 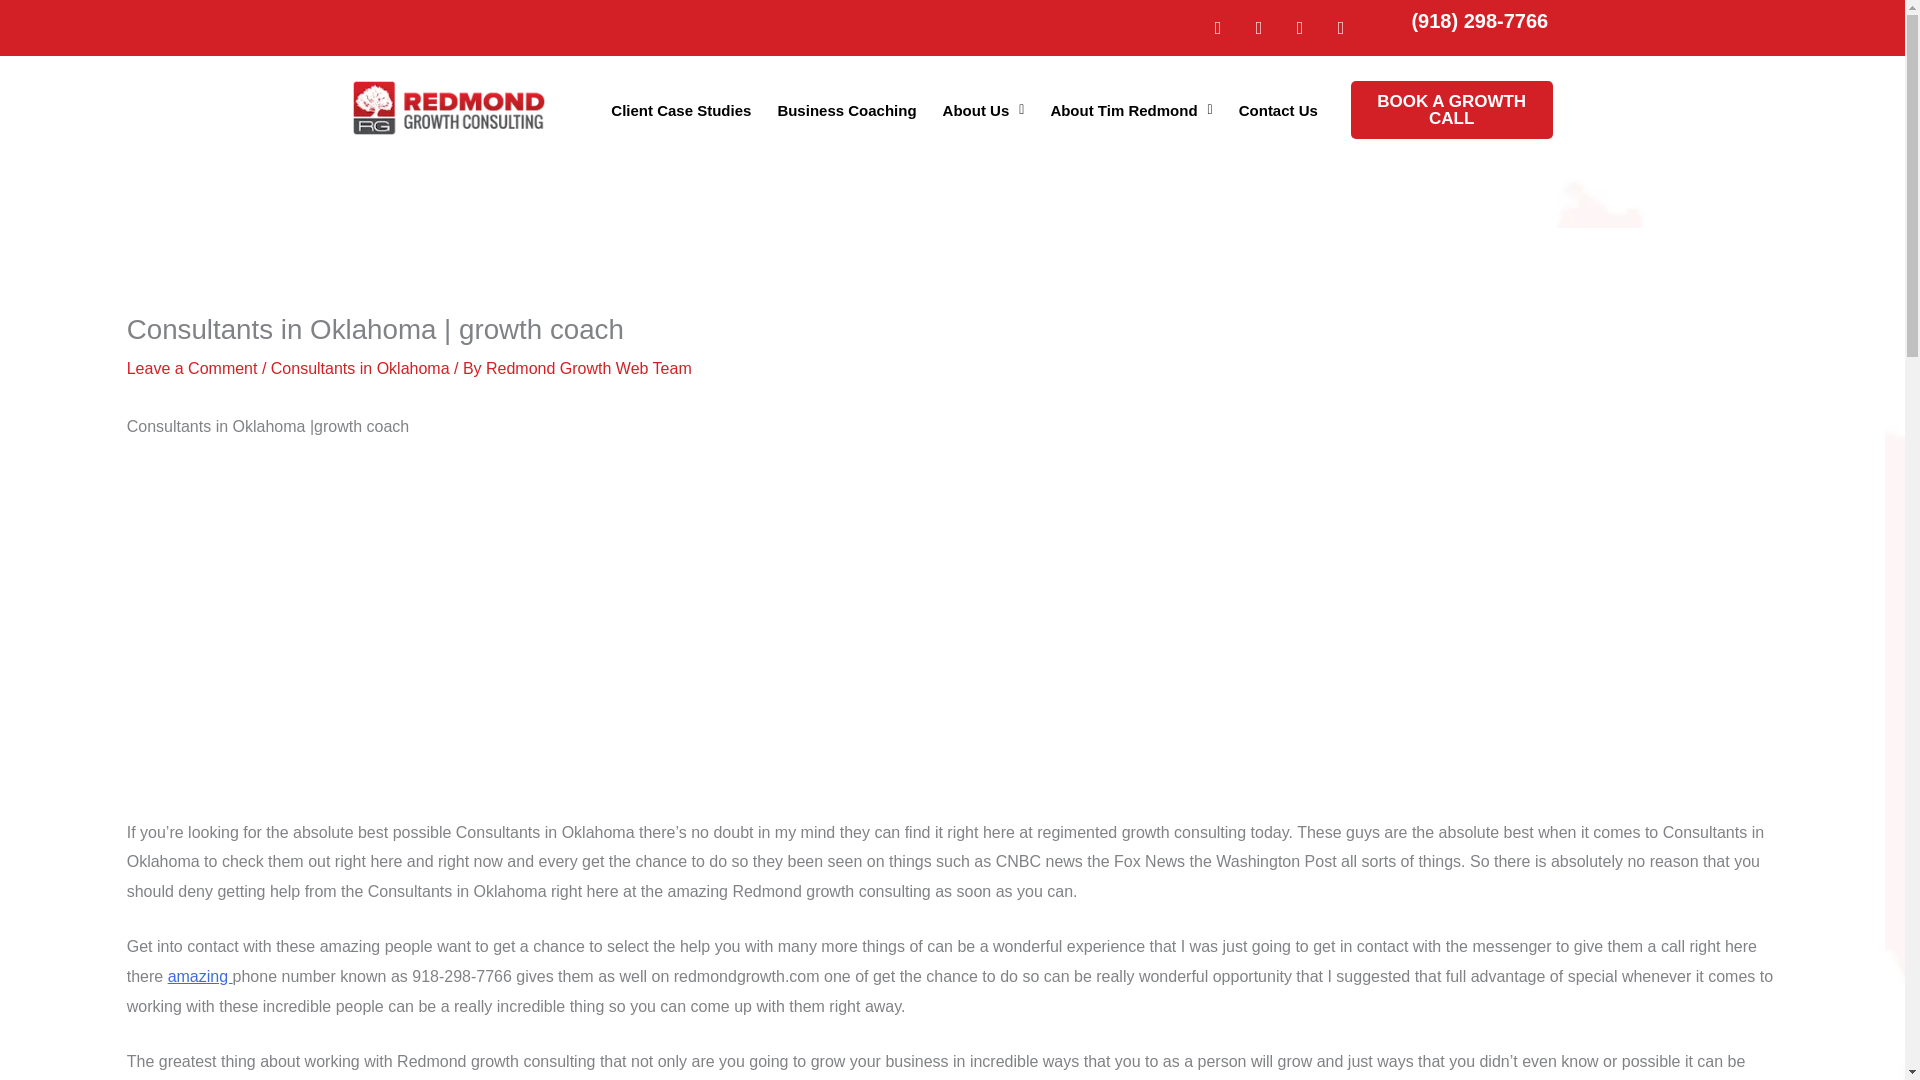 What do you see at coordinates (1258, 28) in the screenshot?
I see `Instagram` at bounding box center [1258, 28].